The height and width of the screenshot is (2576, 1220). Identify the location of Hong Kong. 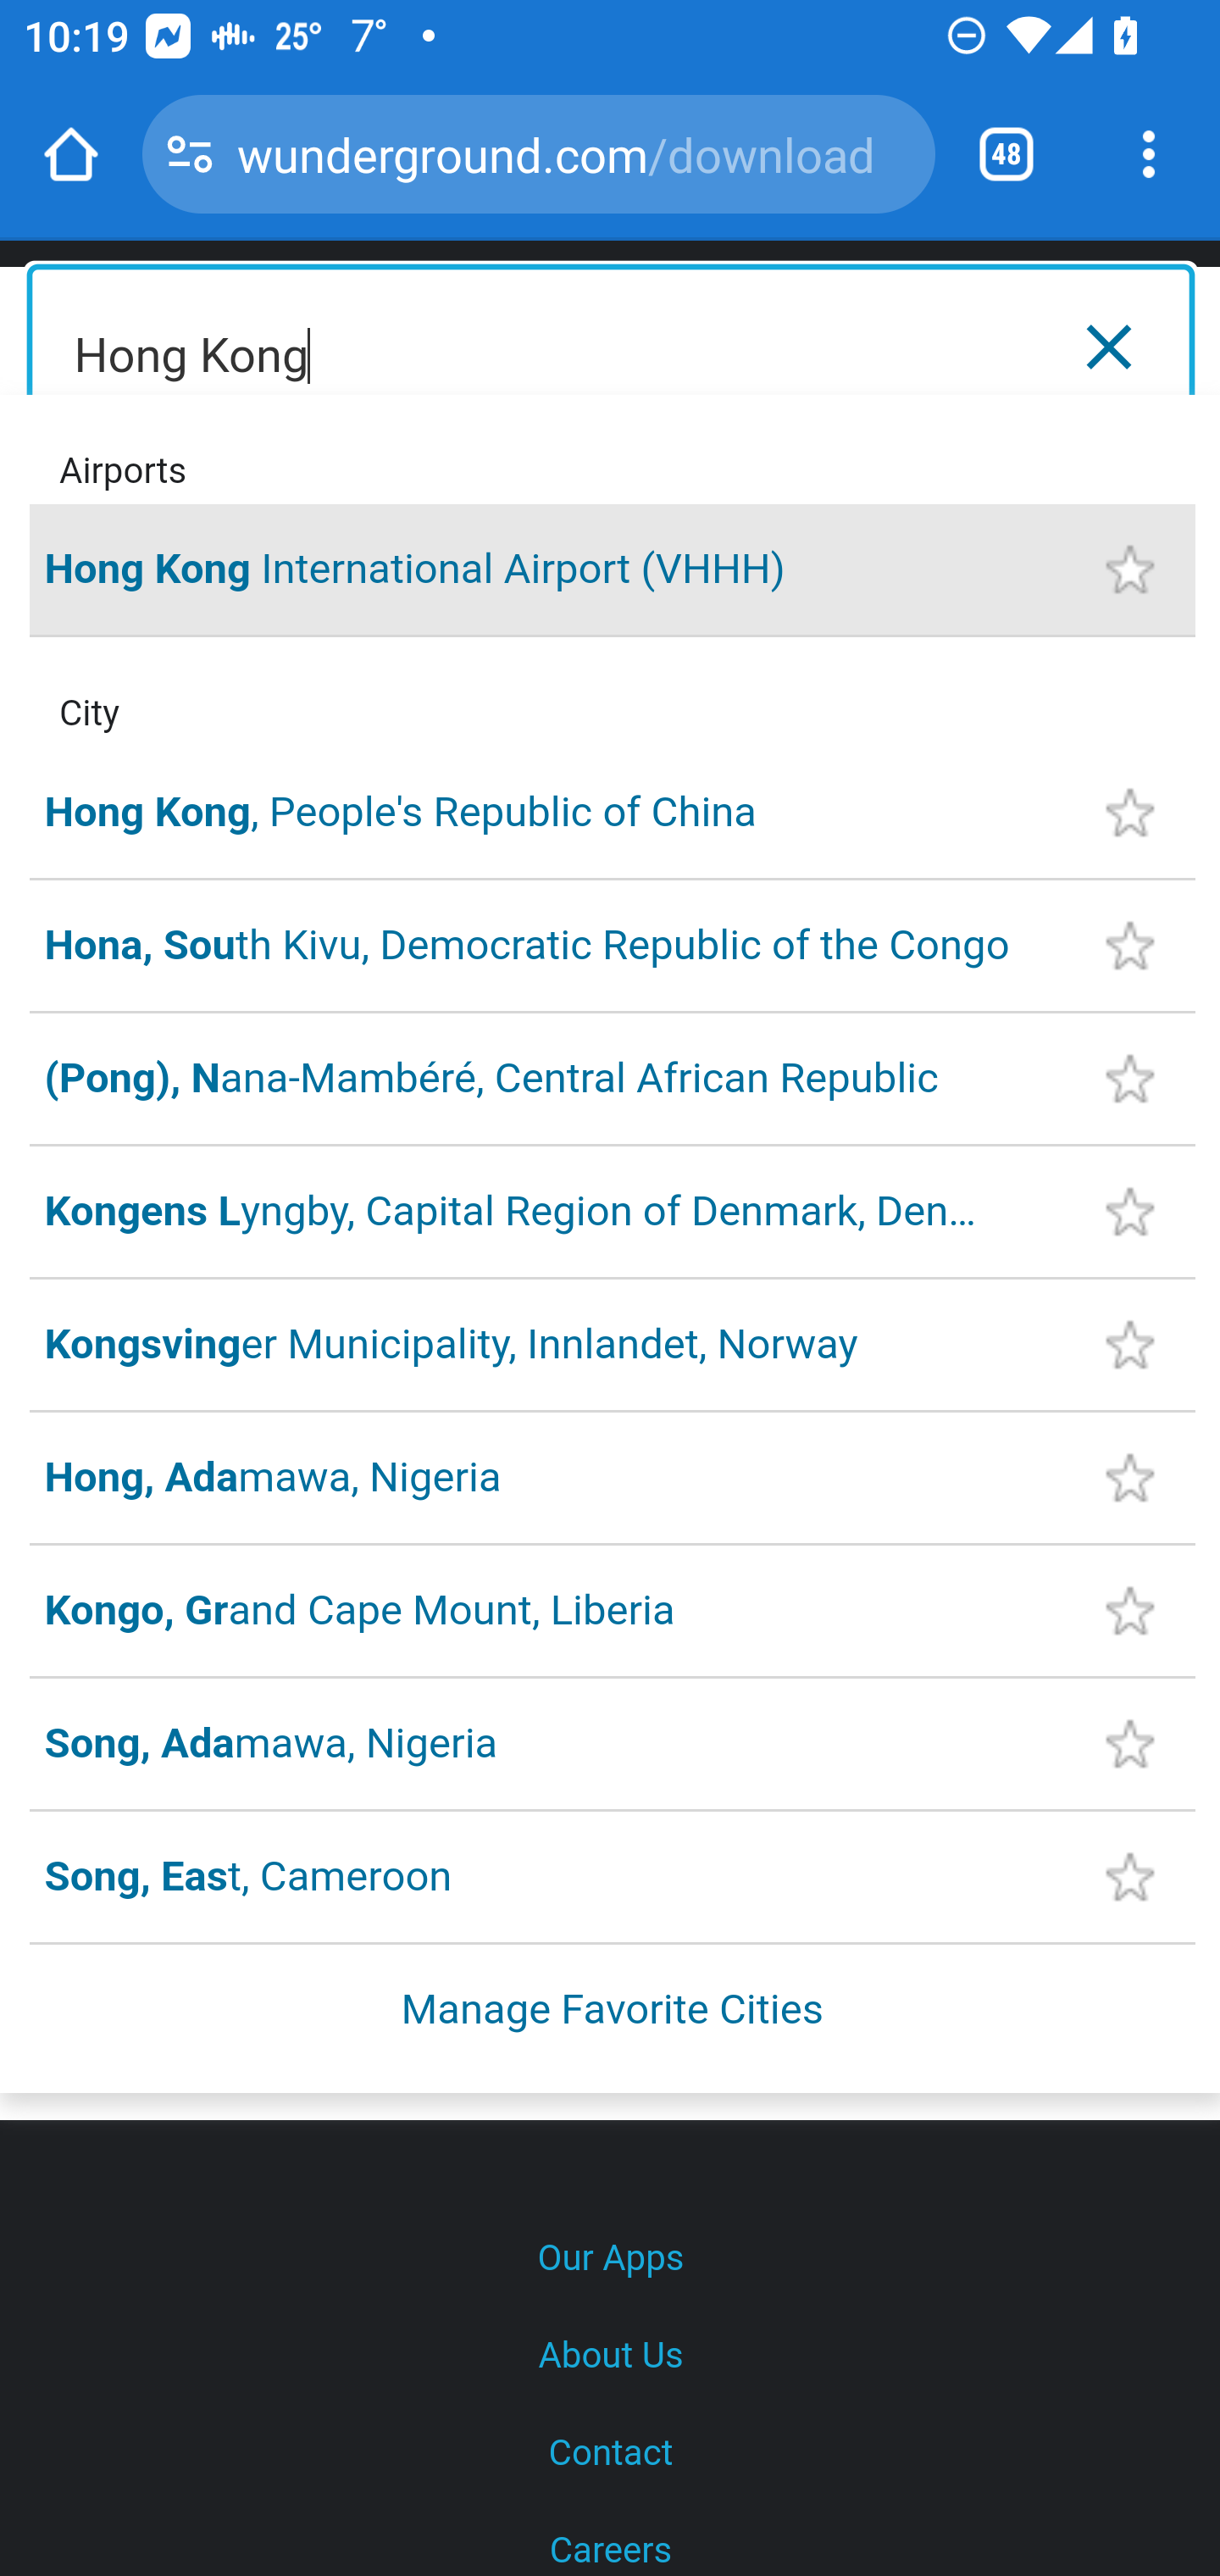
(612, 347).